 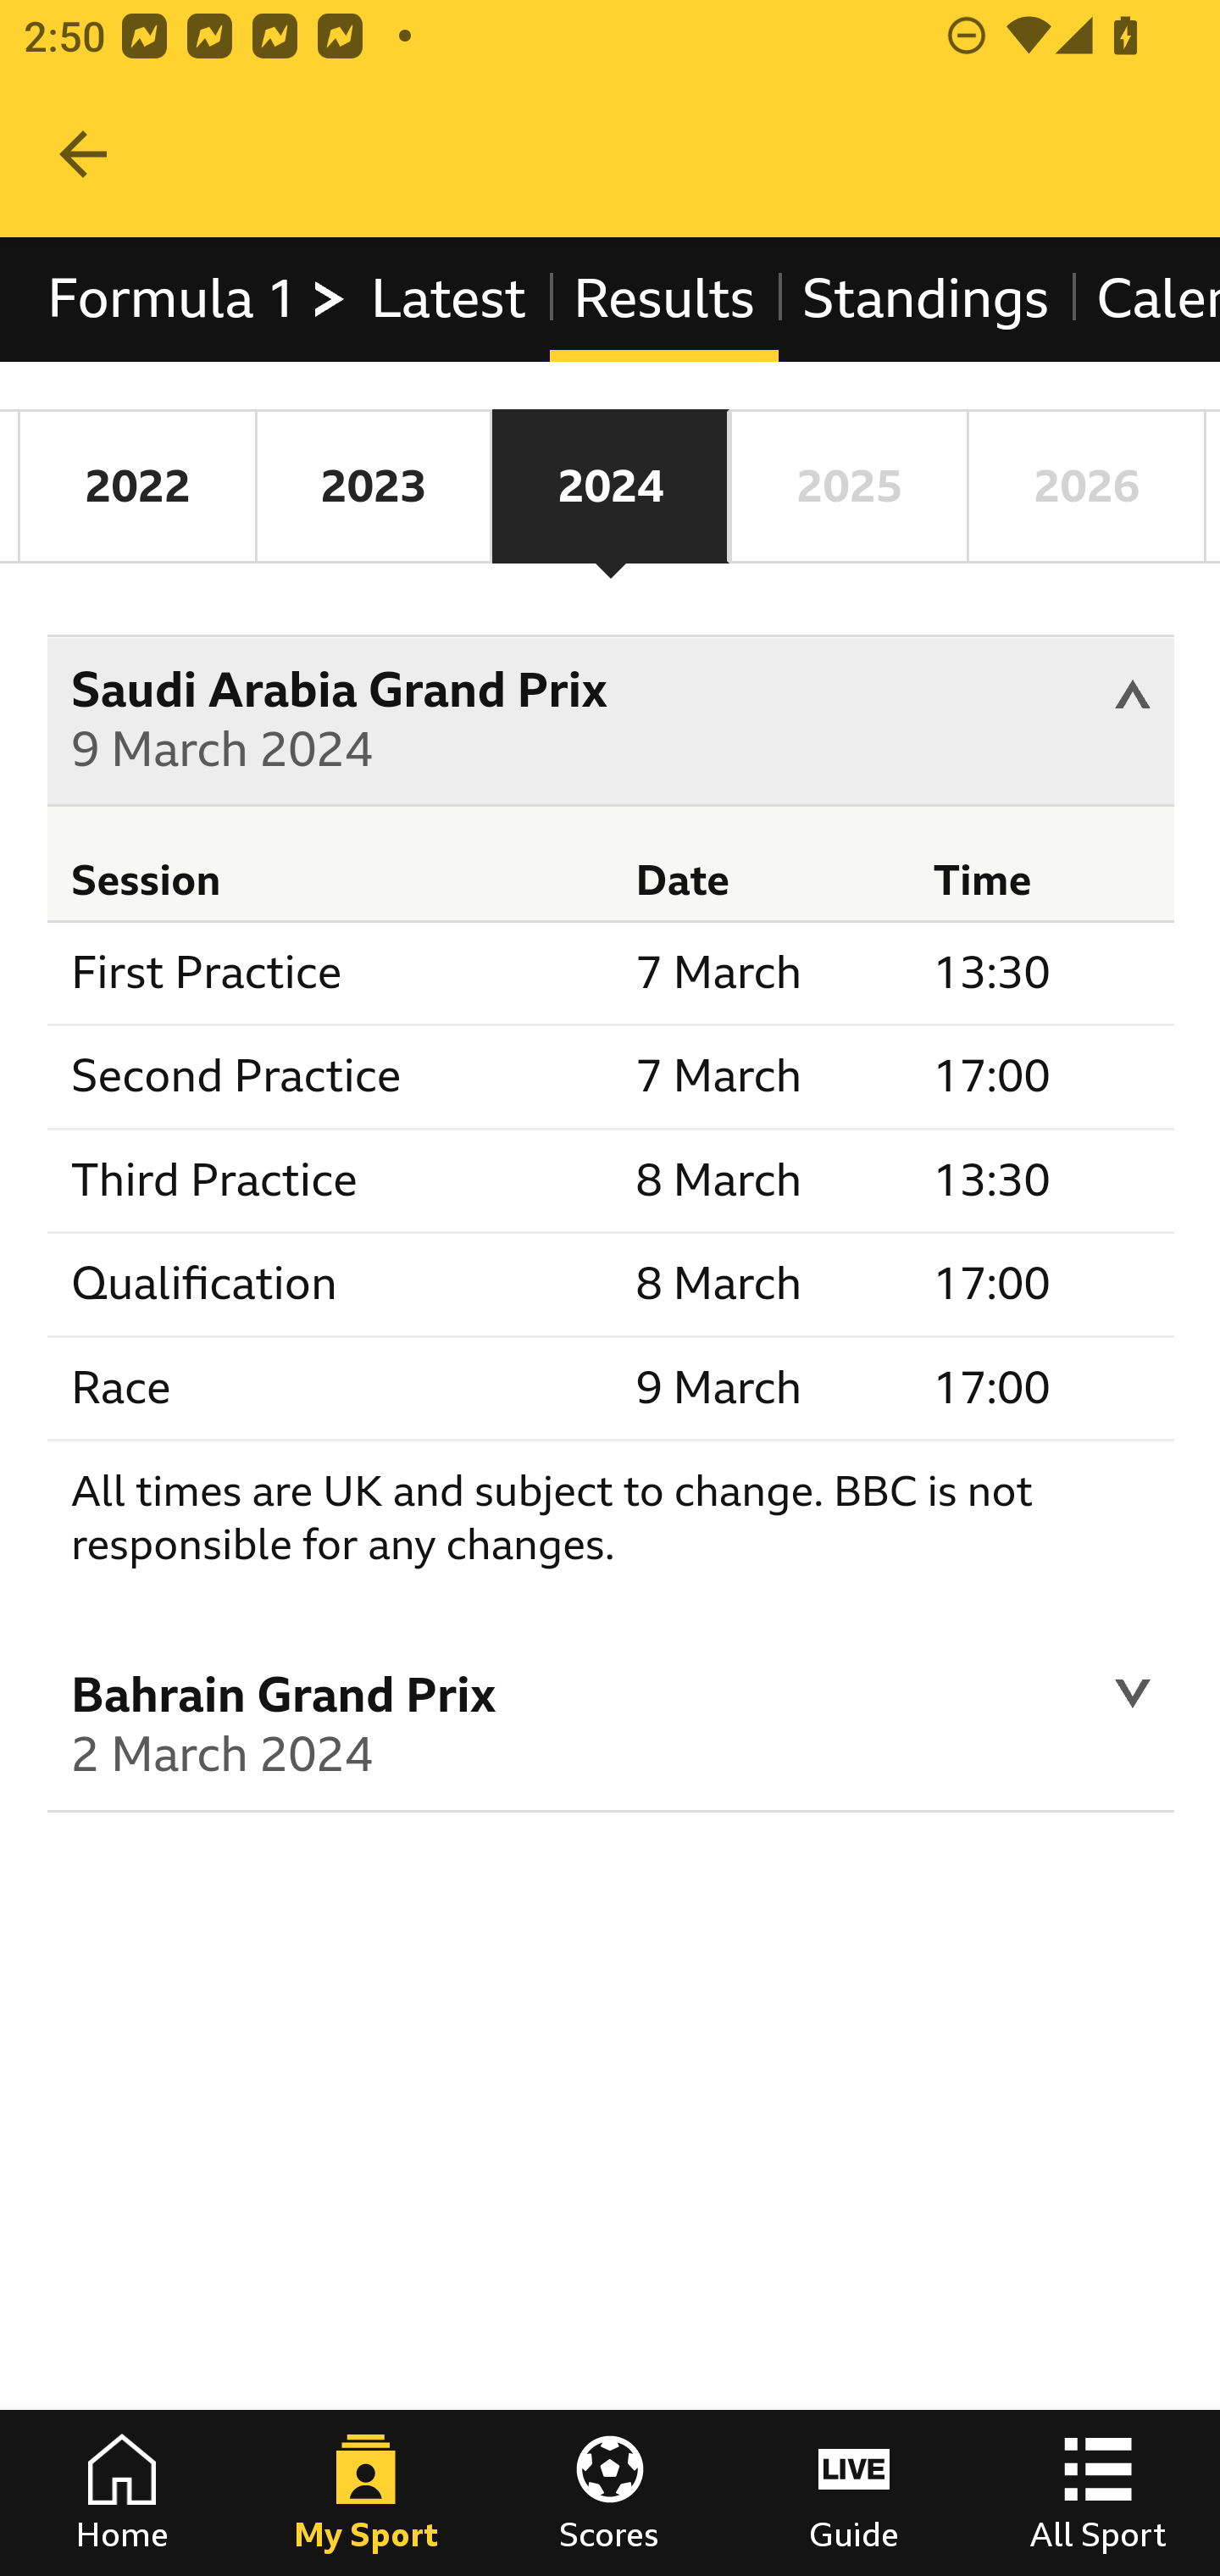 I want to click on 2023, so click(x=373, y=486).